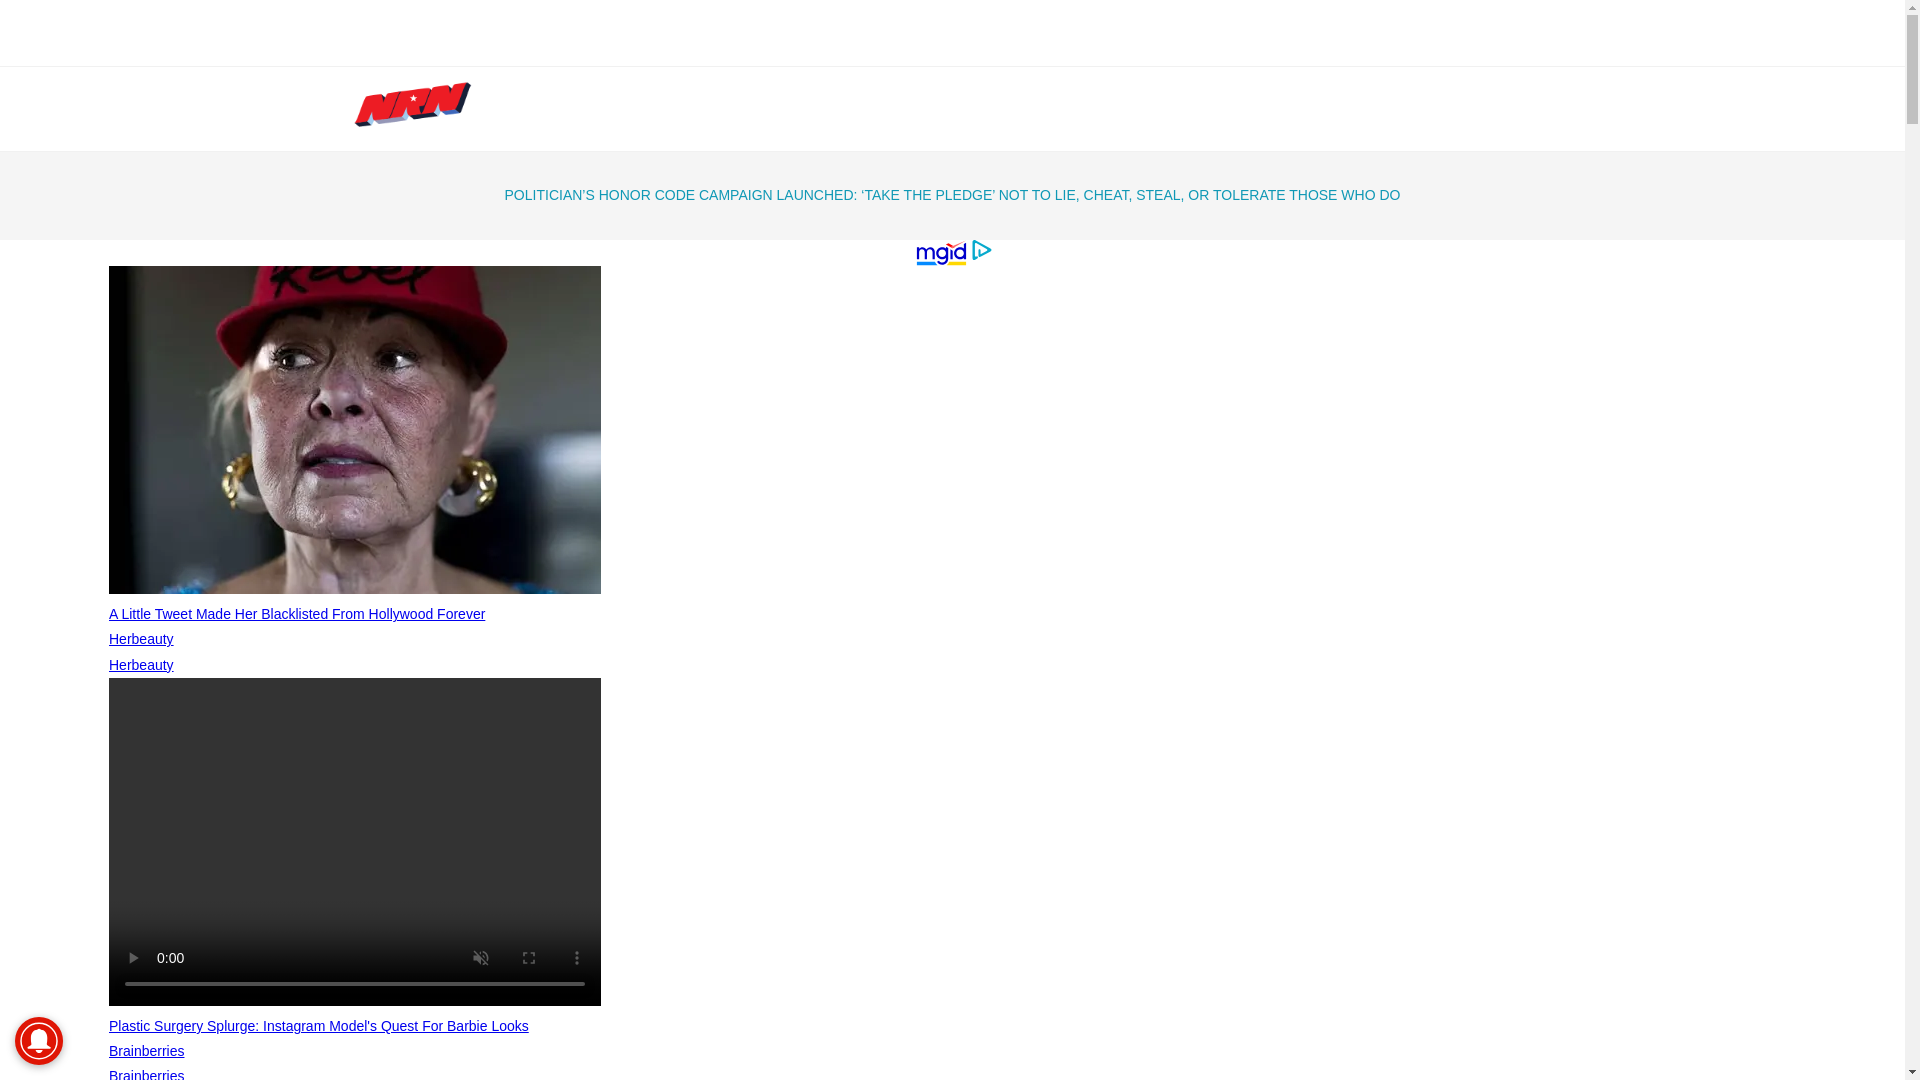 This screenshot has height=1080, width=1920. I want to click on TOGGLE WEBSITE SEARCH, so click(1429, 108).